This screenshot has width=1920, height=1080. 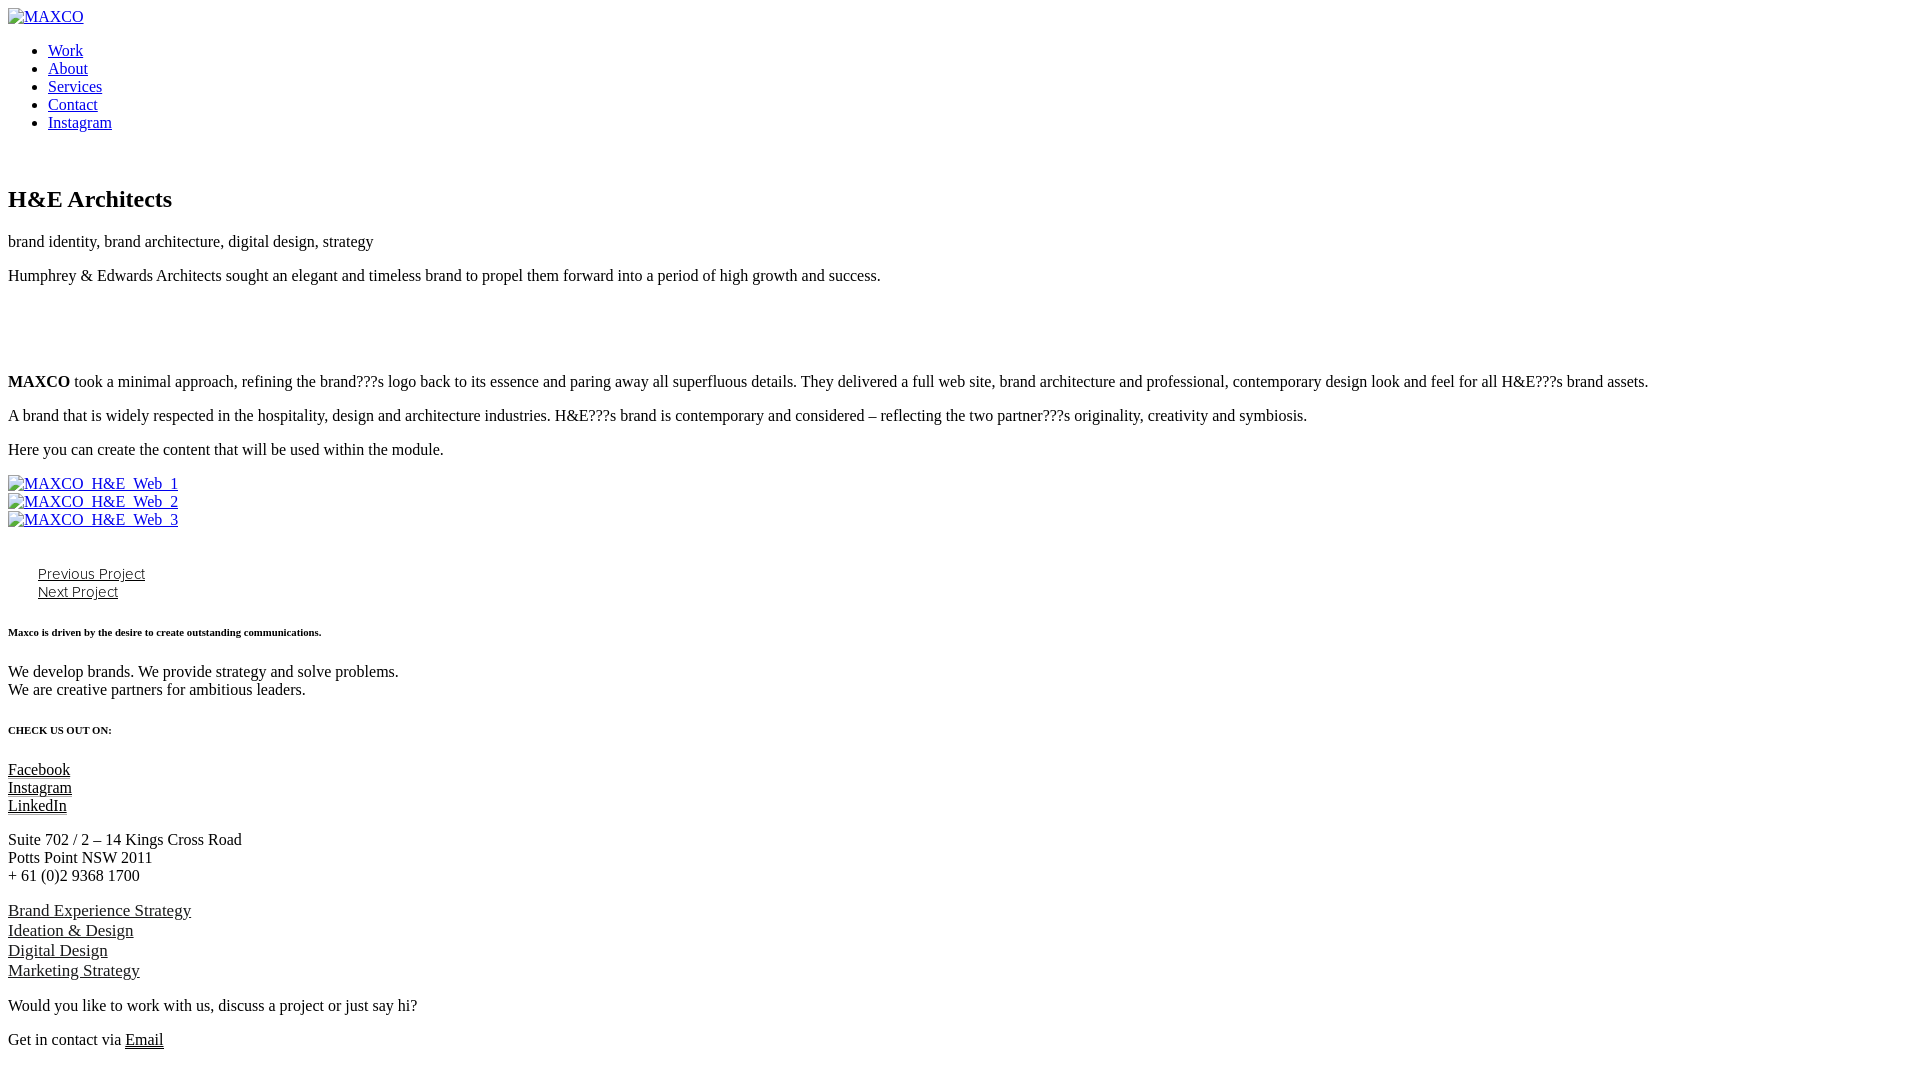 What do you see at coordinates (78, 592) in the screenshot?
I see `Next Project` at bounding box center [78, 592].